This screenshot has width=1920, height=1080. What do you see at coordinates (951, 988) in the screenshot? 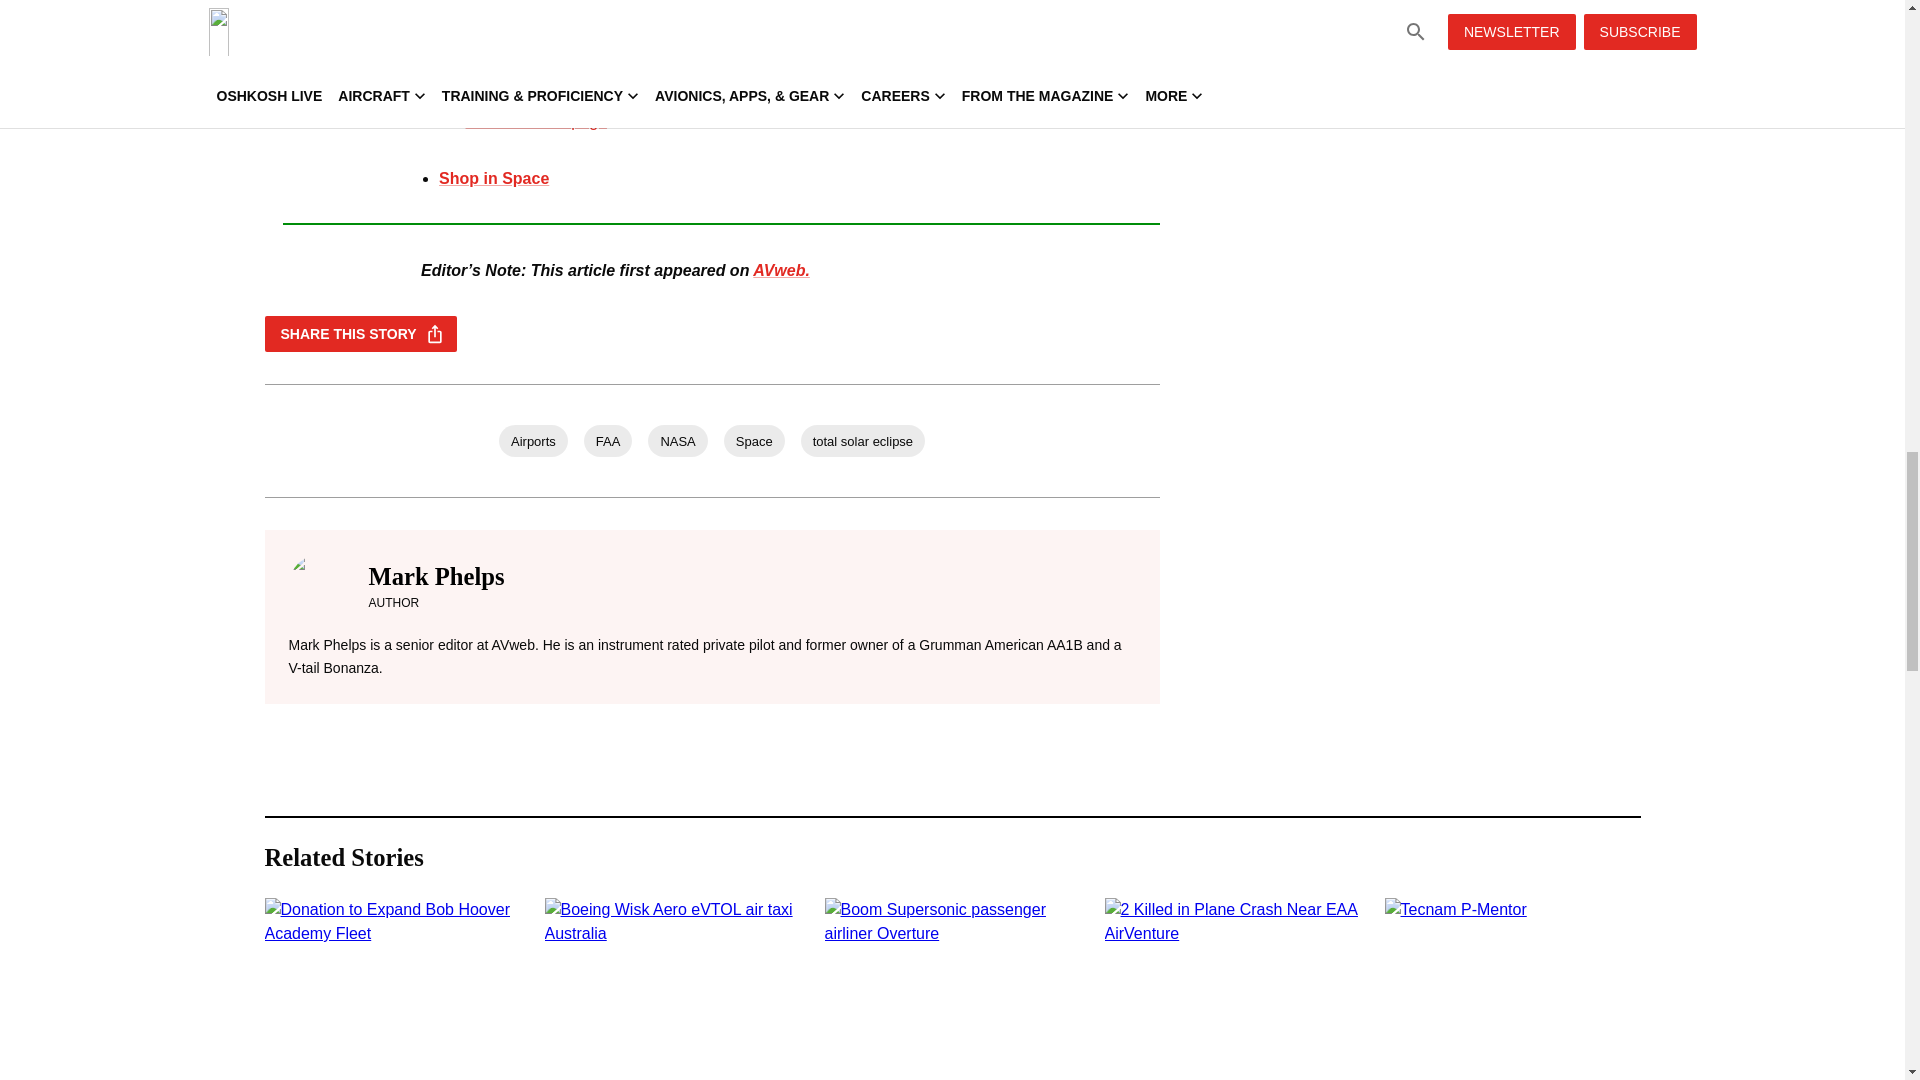
I see `Boom Unveils Supersonic Overture Flight Deck` at bounding box center [951, 988].